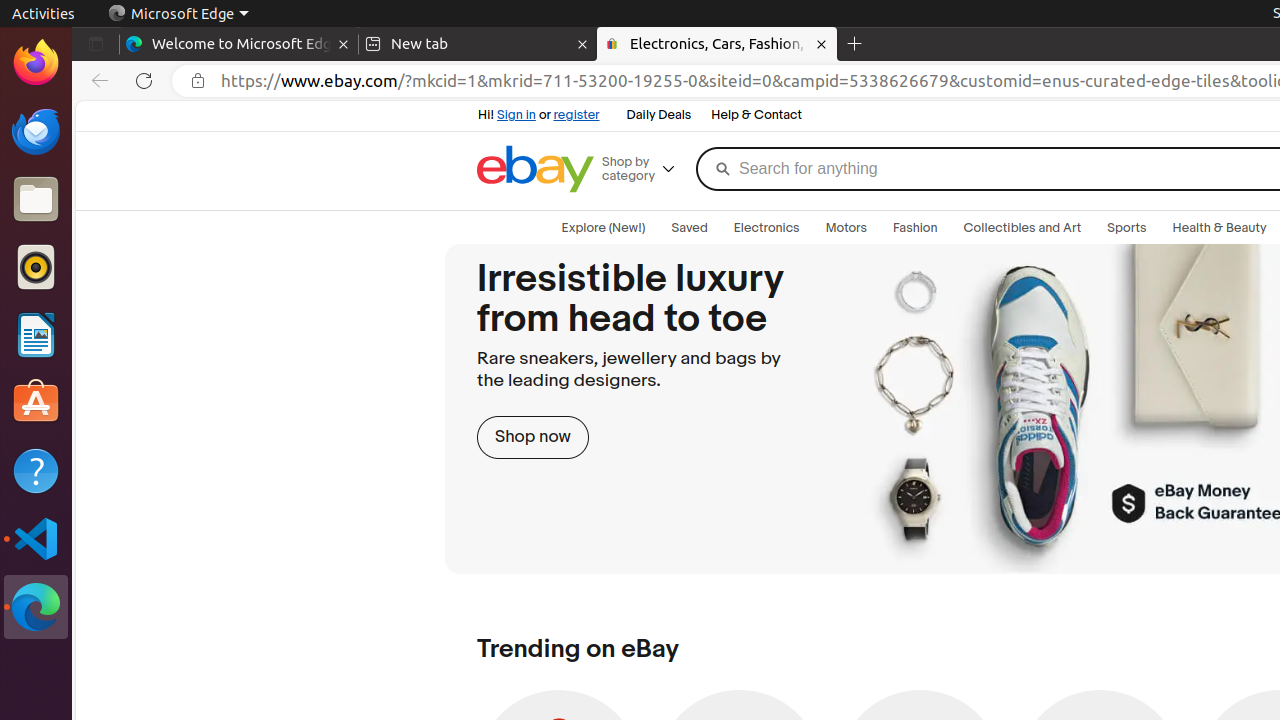 The width and height of the screenshot is (1280, 720). I want to click on Motors, so click(846, 228).